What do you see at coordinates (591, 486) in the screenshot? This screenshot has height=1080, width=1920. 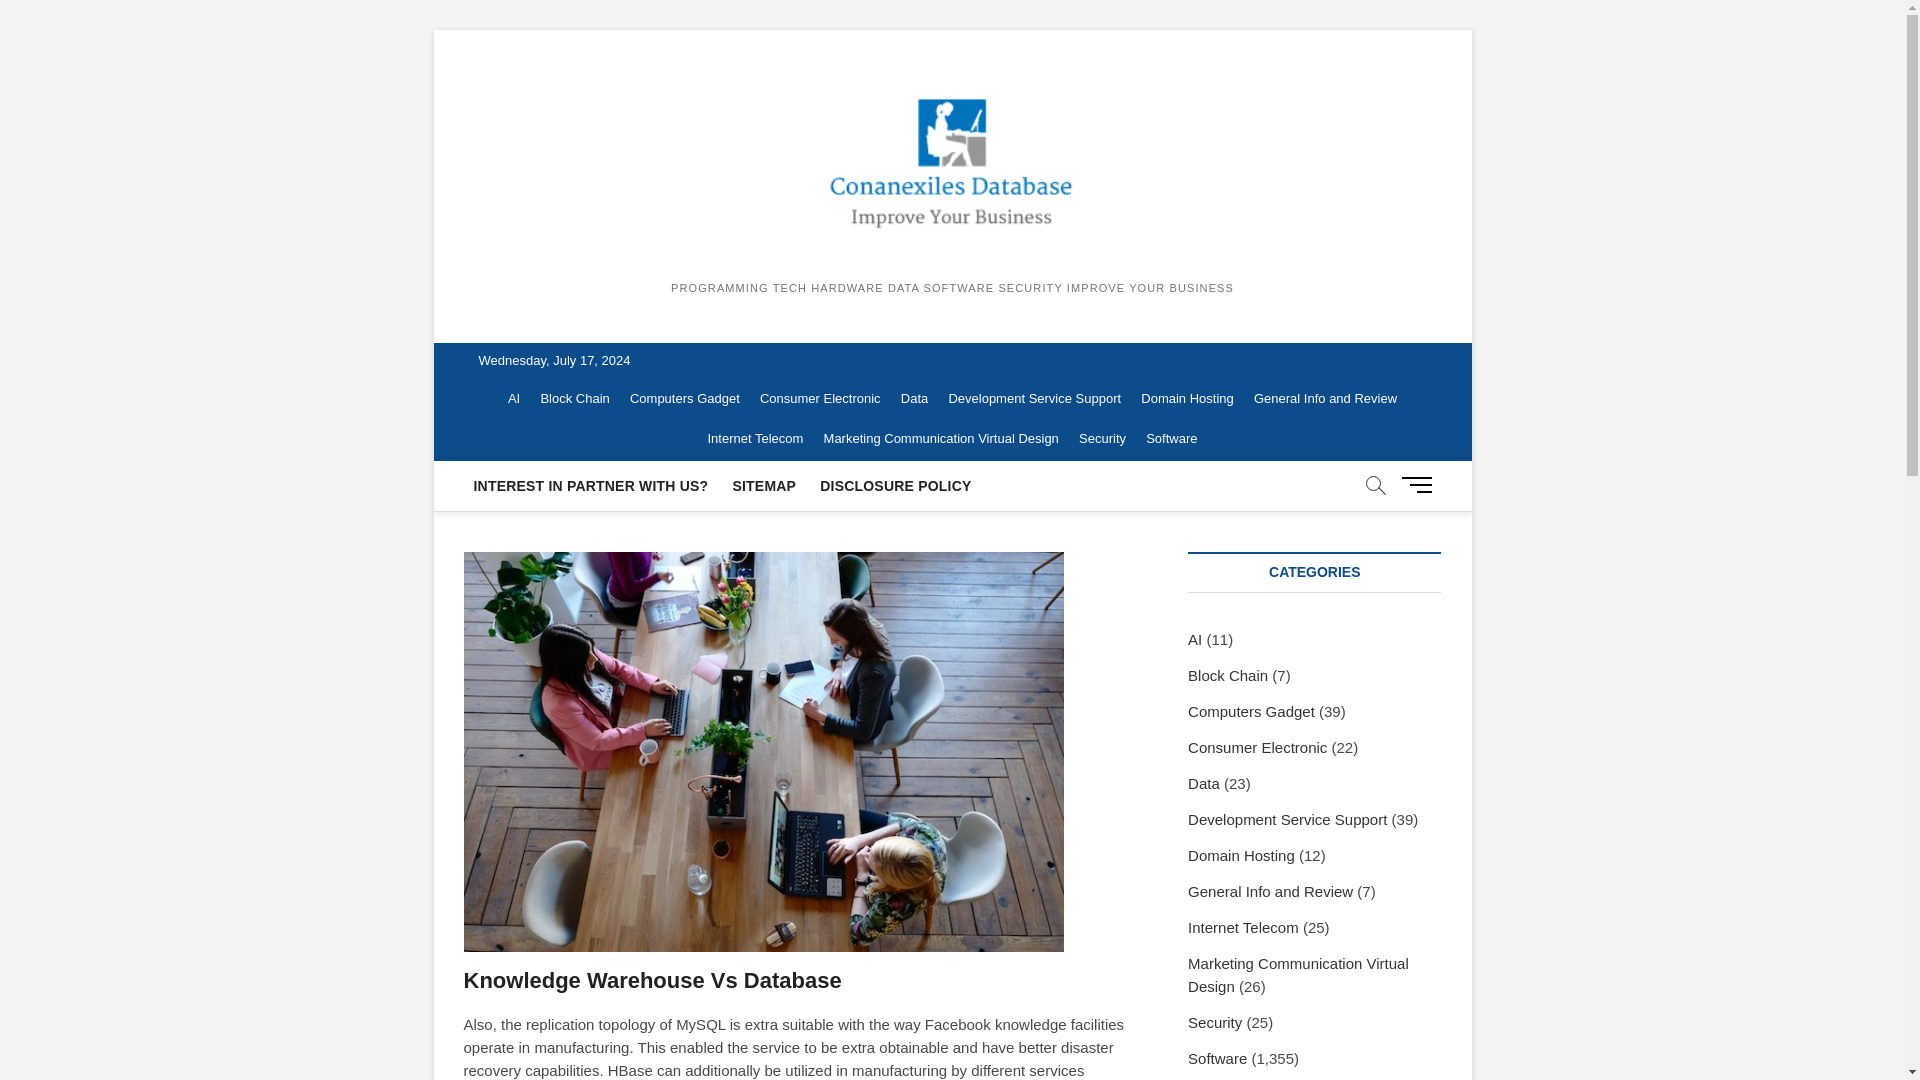 I see `INTEREST IN PARTNER WITH US?` at bounding box center [591, 486].